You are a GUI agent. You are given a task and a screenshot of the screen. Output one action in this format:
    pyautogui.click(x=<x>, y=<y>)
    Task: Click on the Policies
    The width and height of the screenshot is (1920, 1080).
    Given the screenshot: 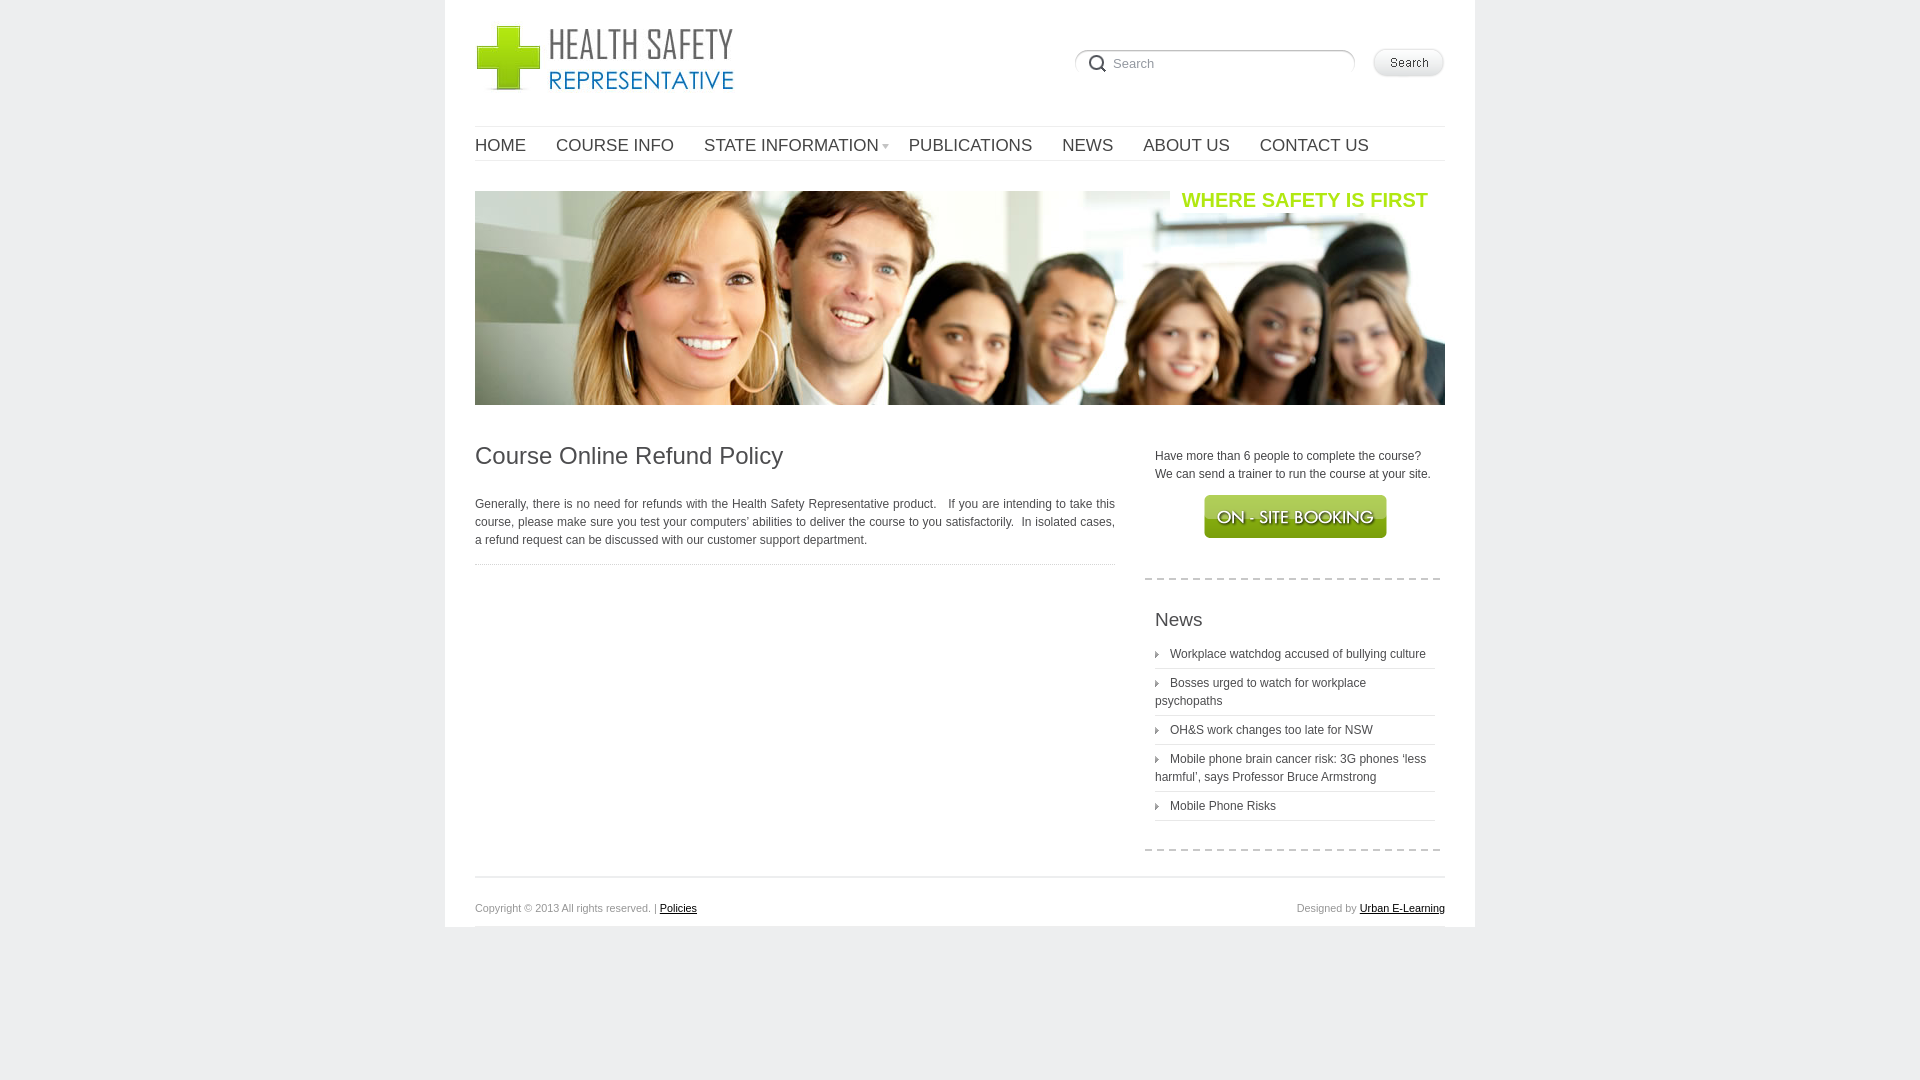 What is the action you would take?
    pyautogui.click(x=678, y=908)
    